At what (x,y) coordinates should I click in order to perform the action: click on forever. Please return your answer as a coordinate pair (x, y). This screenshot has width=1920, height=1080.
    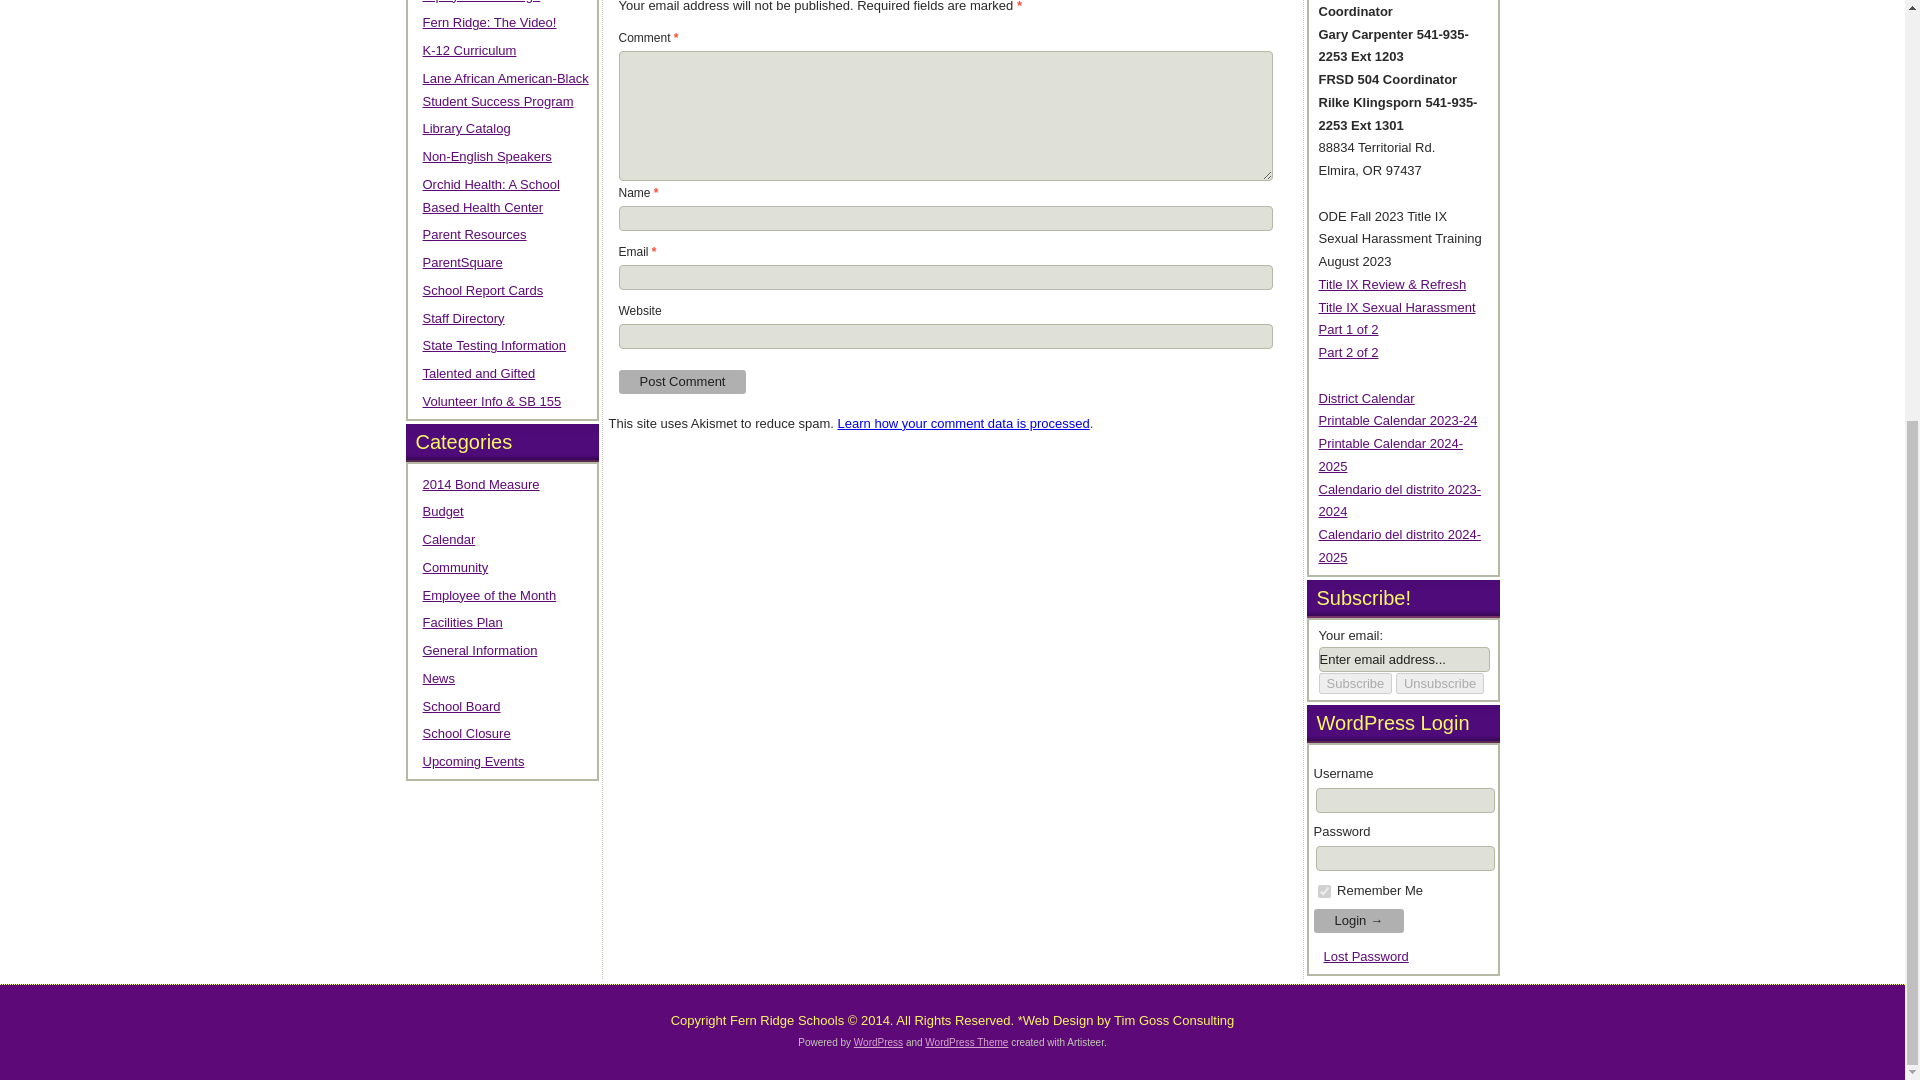
    Looking at the image, I should click on (1324, 890).